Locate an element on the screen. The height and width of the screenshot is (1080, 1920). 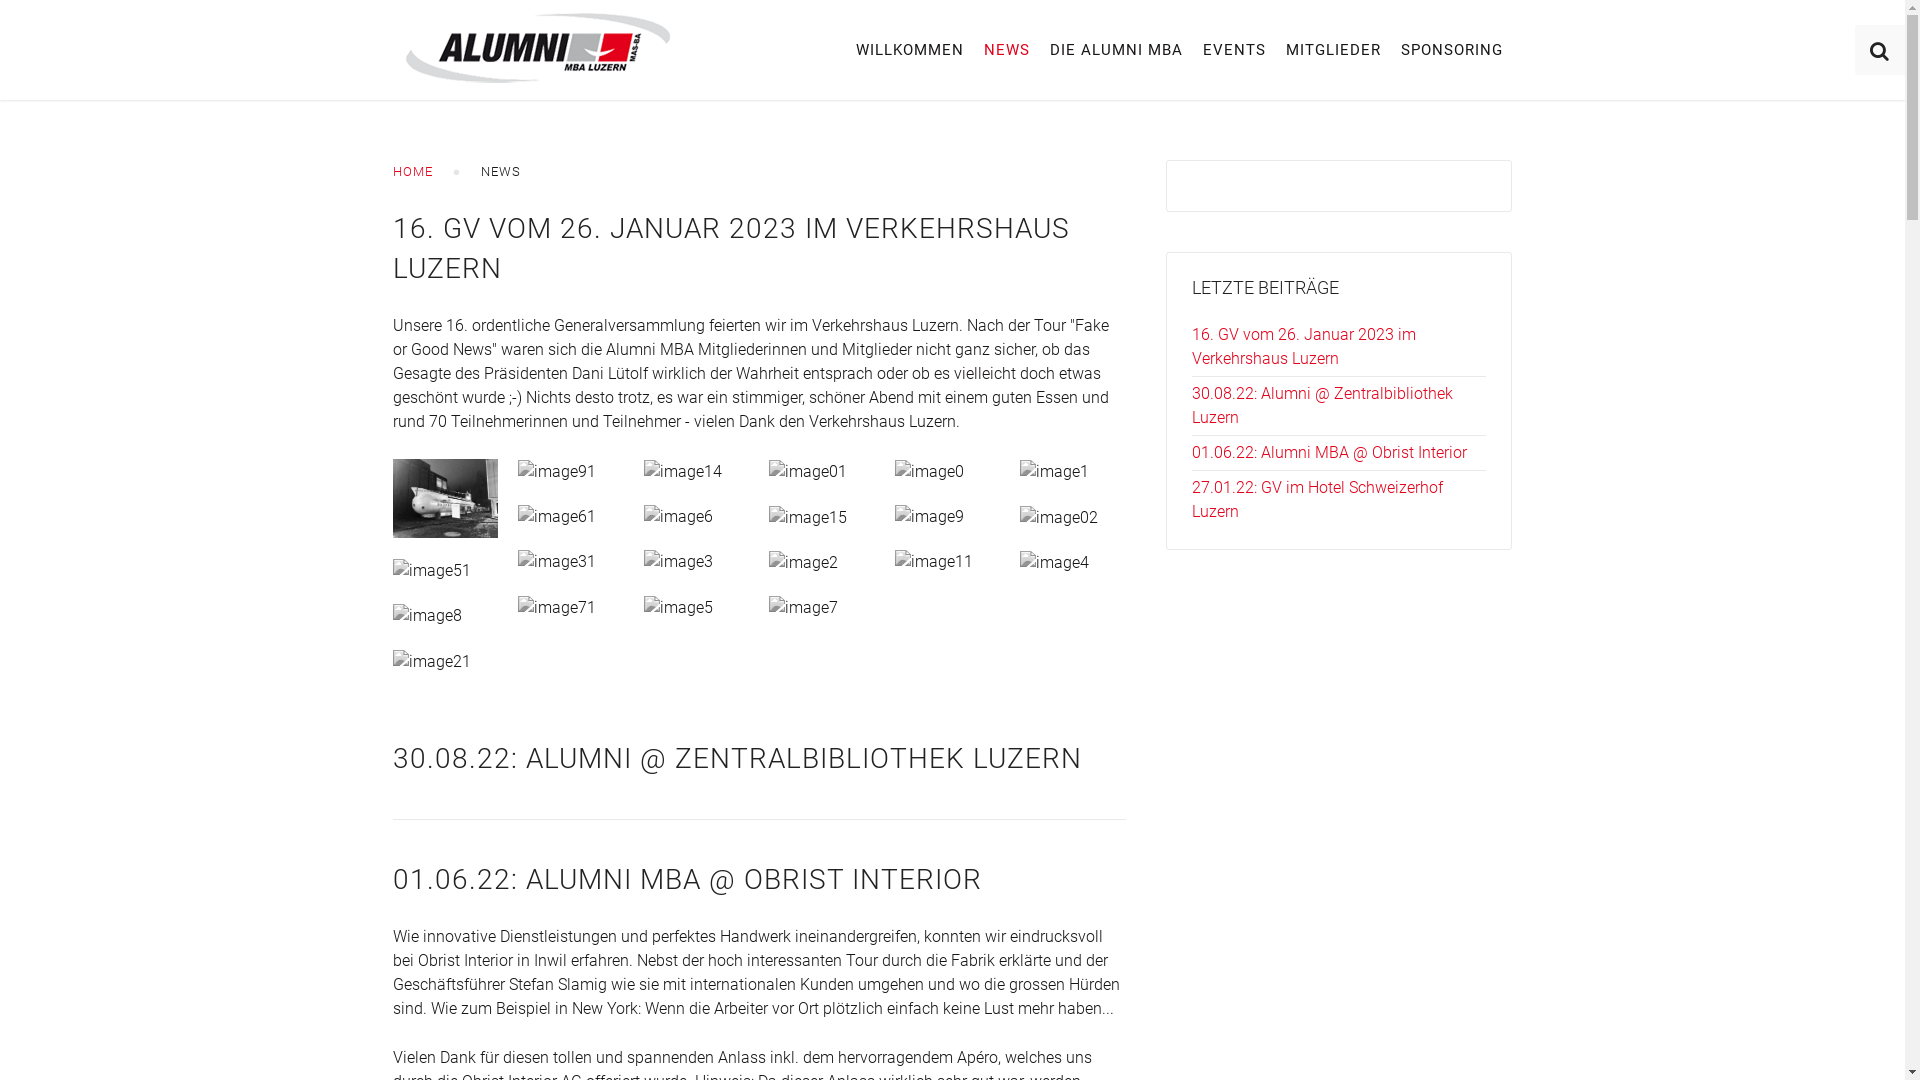
image2 is located at coordinates (804, 562).